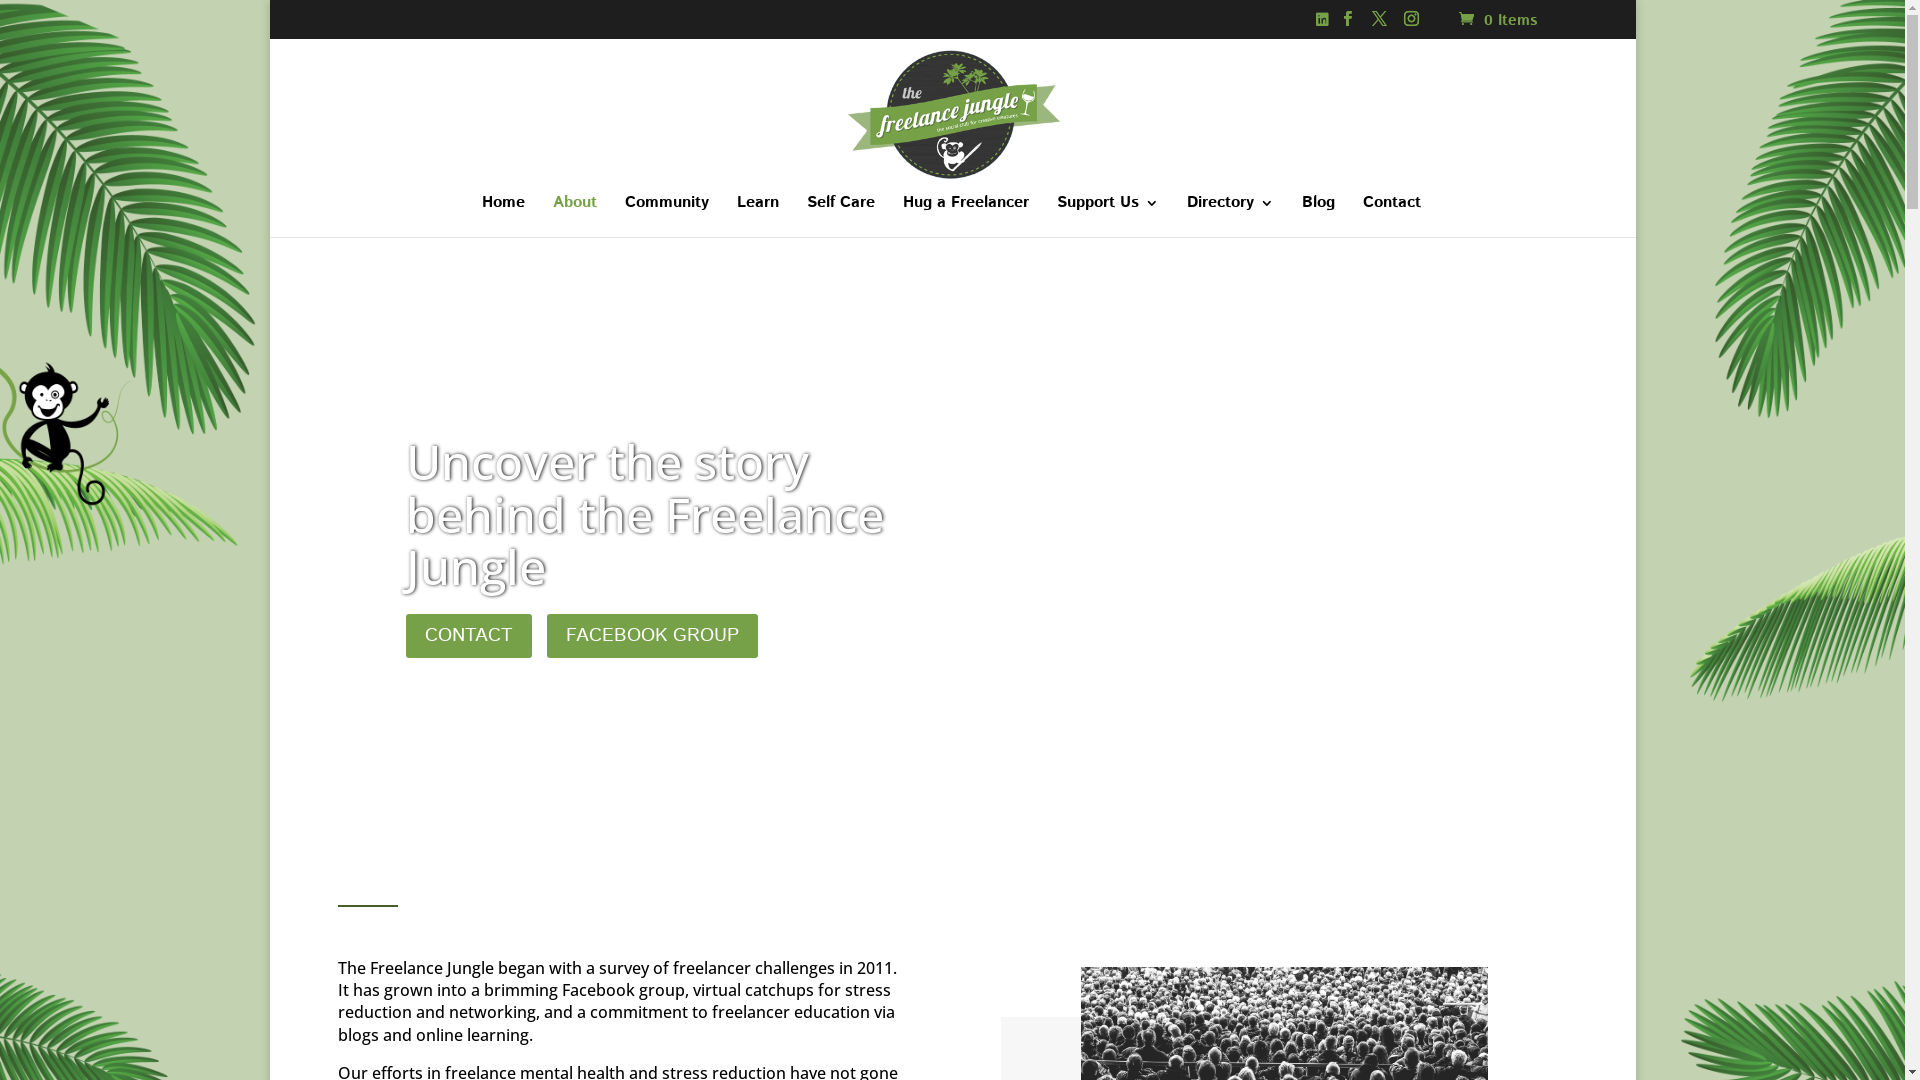 The height and width of the screenshot is (1080, 1920). Describe the element at coordinates (758, 216) in the screenshot. I see `Learn` at that location.